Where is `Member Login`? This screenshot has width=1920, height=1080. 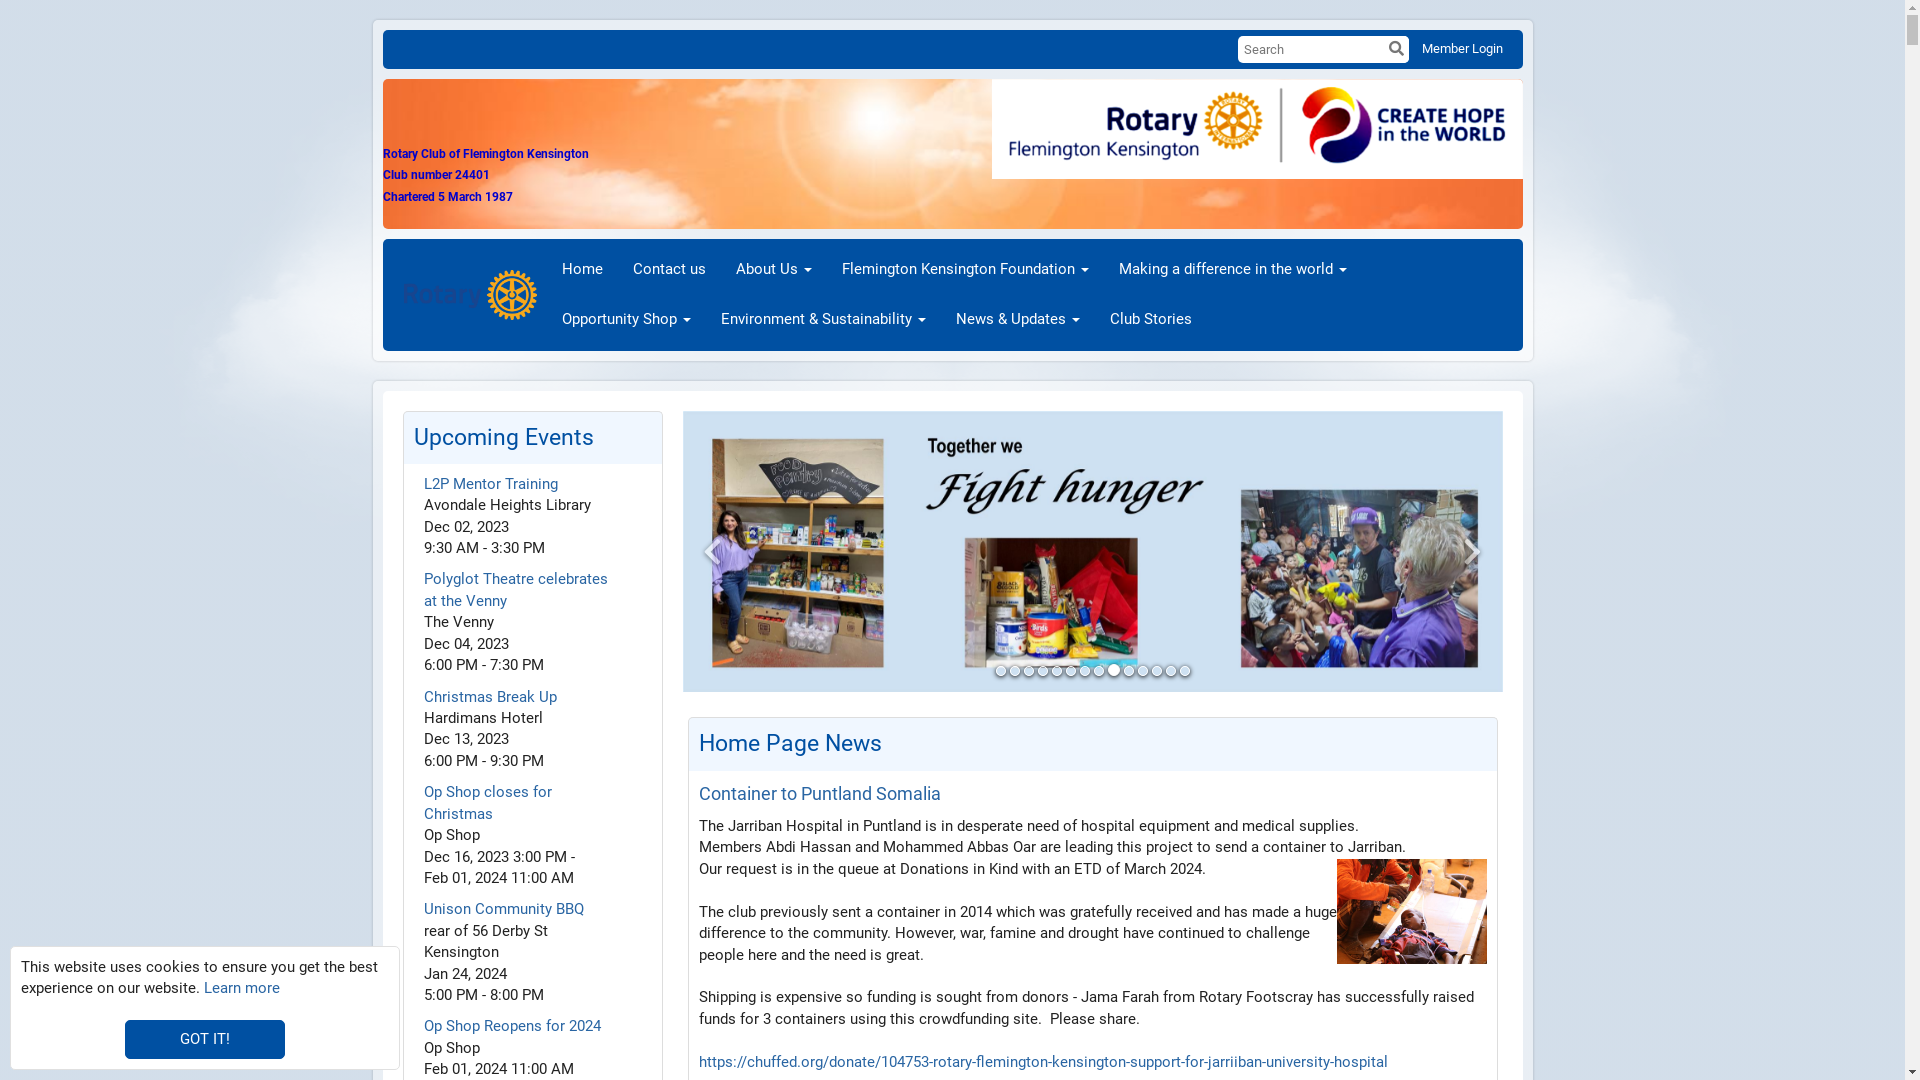 Member Login is located at coordinates (1462, 48).